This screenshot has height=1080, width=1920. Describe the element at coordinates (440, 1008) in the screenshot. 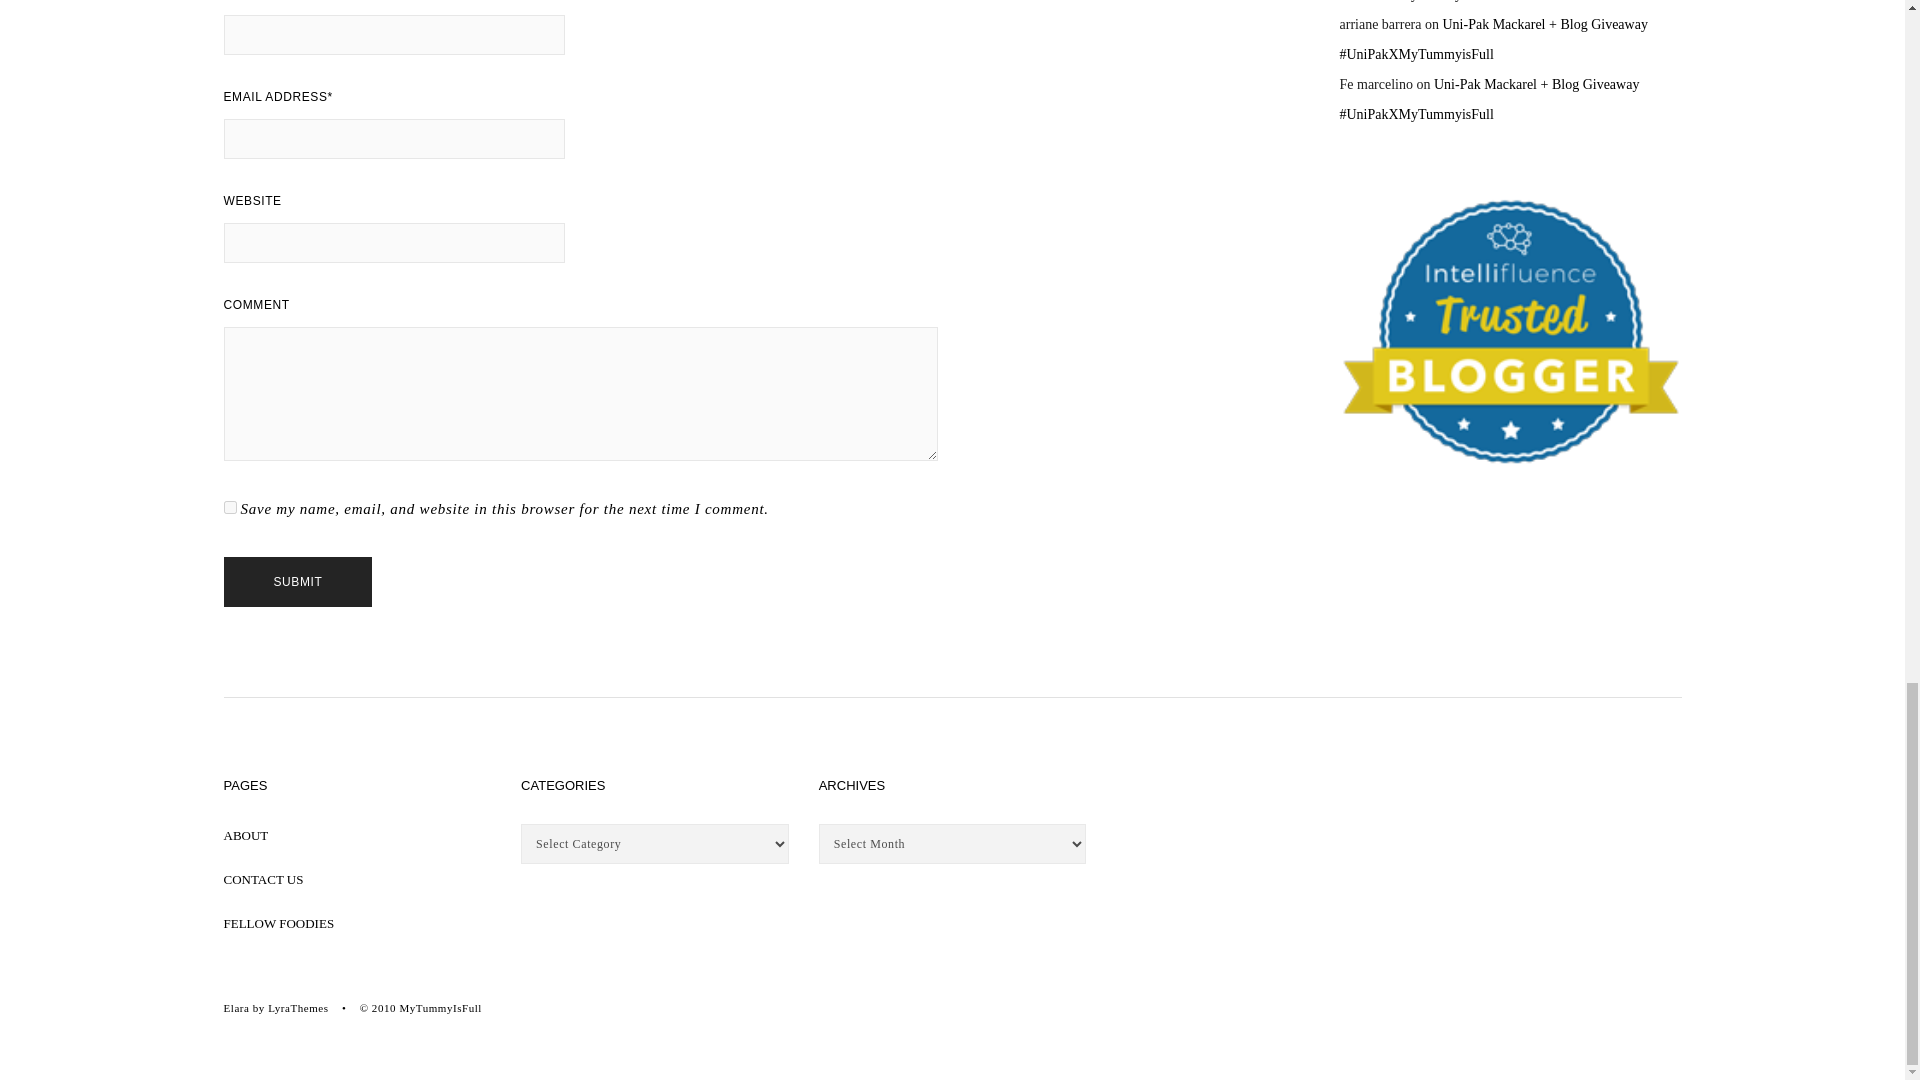

I see `MyTummyIsFull` at that location.